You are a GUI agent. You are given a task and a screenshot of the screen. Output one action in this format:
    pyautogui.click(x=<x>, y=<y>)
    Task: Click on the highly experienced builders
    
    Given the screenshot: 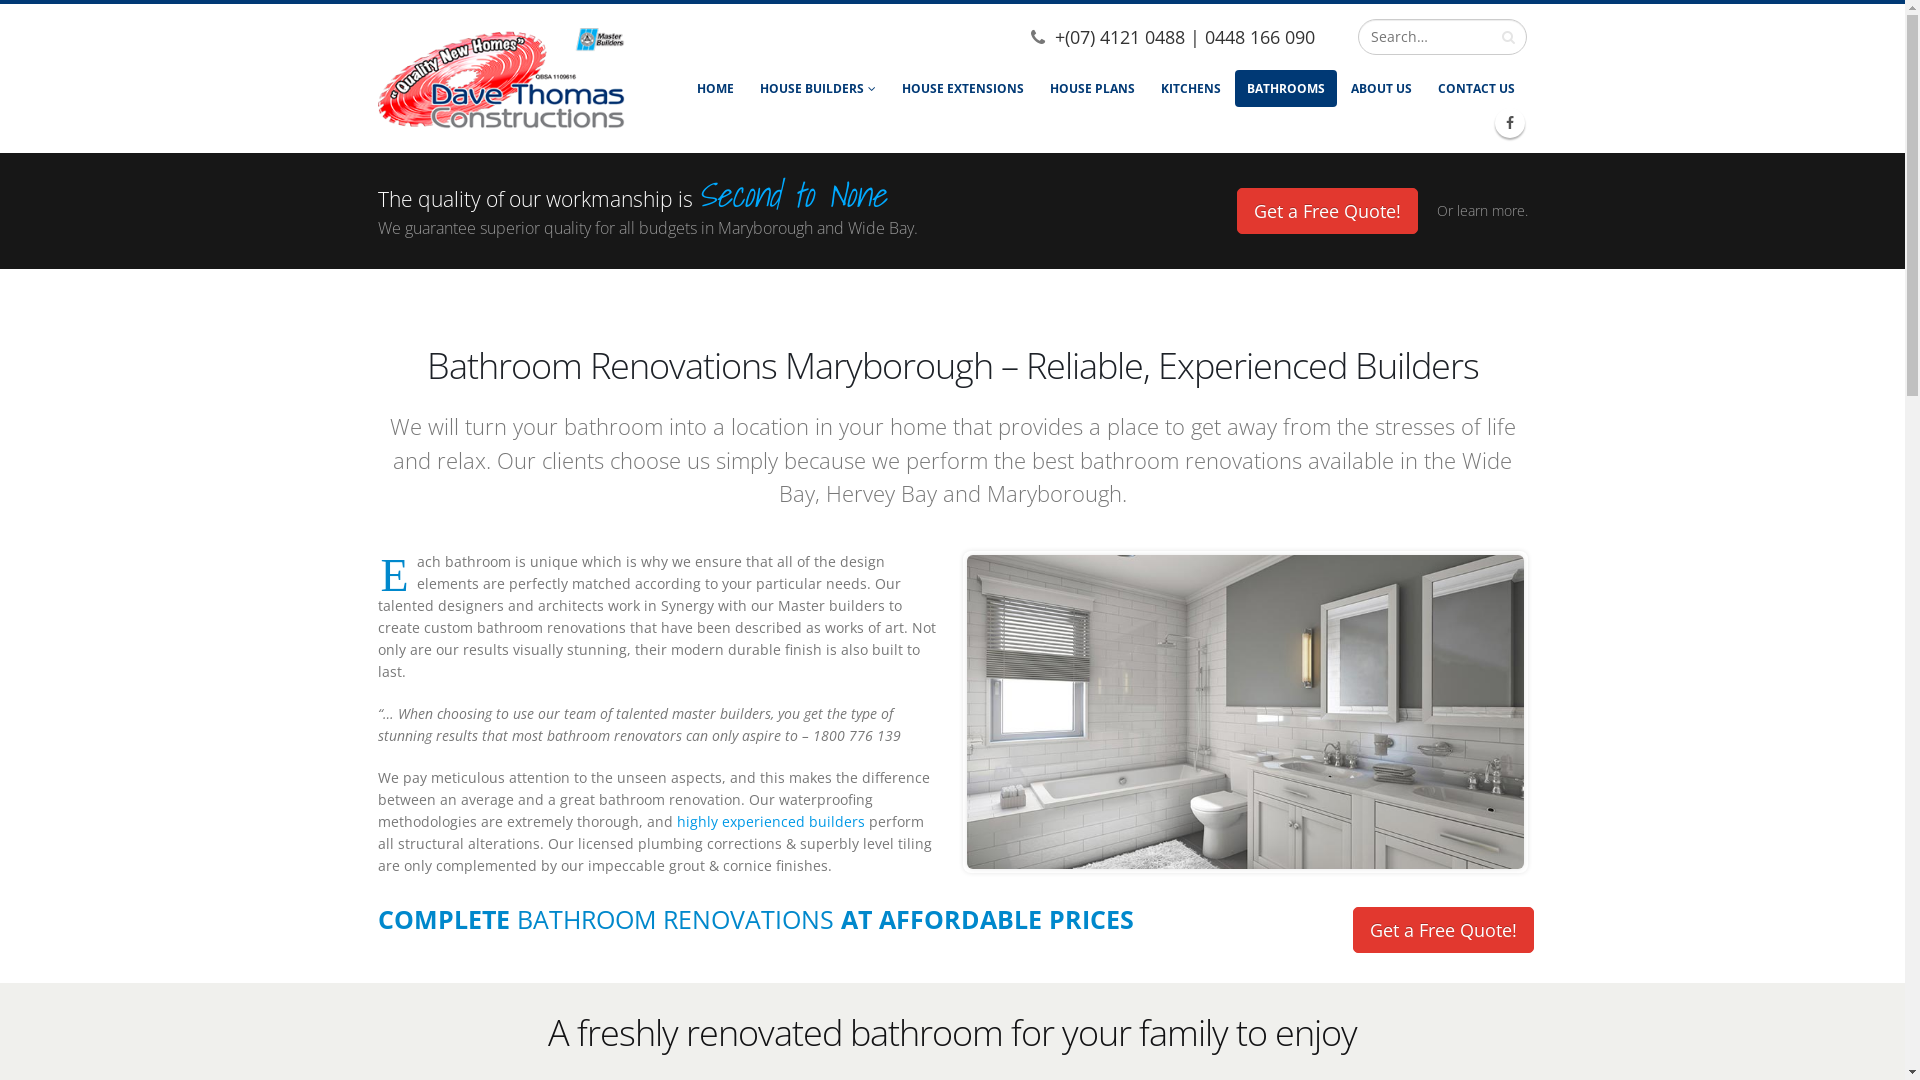 What is the action you would take?
    pyautogui.click(x=770, y=822)
    